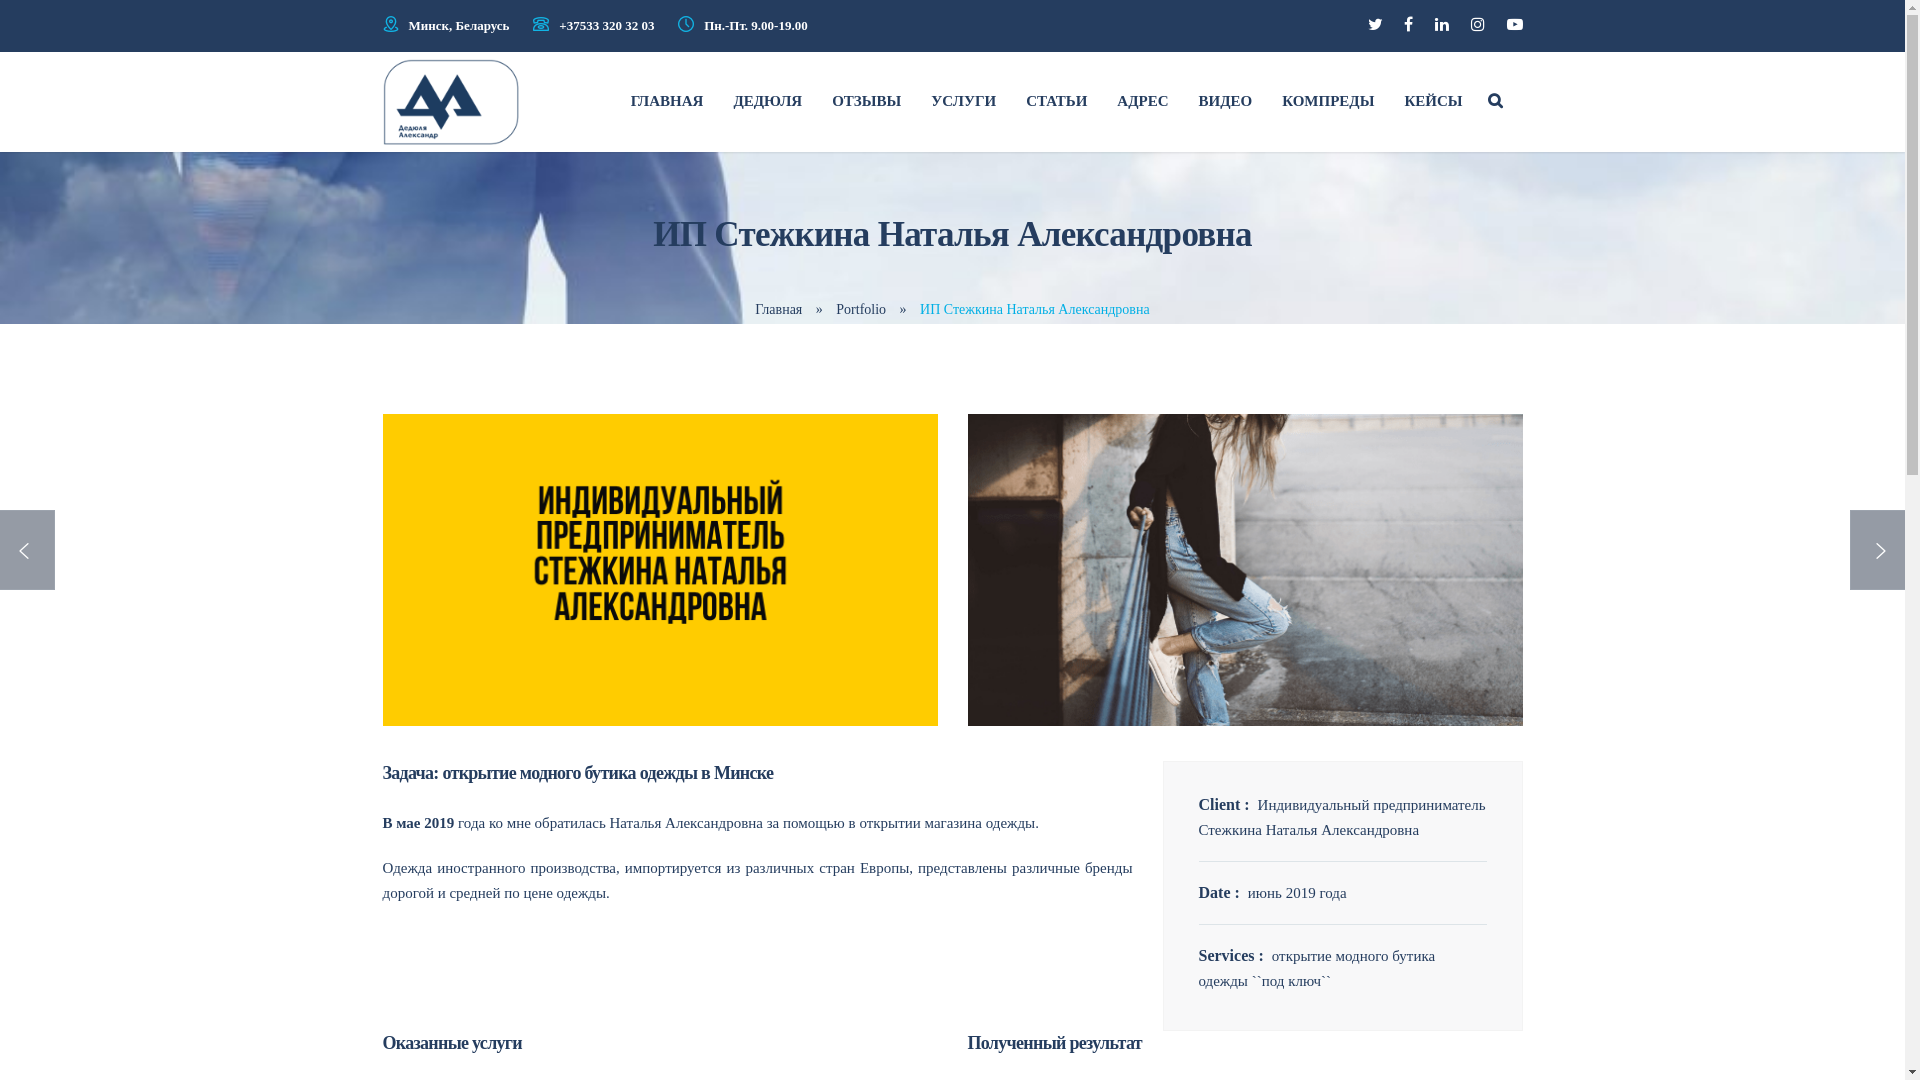 Image resolution: width=1920 pixels, height=1080 pixels. I want to click on Instagram, so click(1478, 24).